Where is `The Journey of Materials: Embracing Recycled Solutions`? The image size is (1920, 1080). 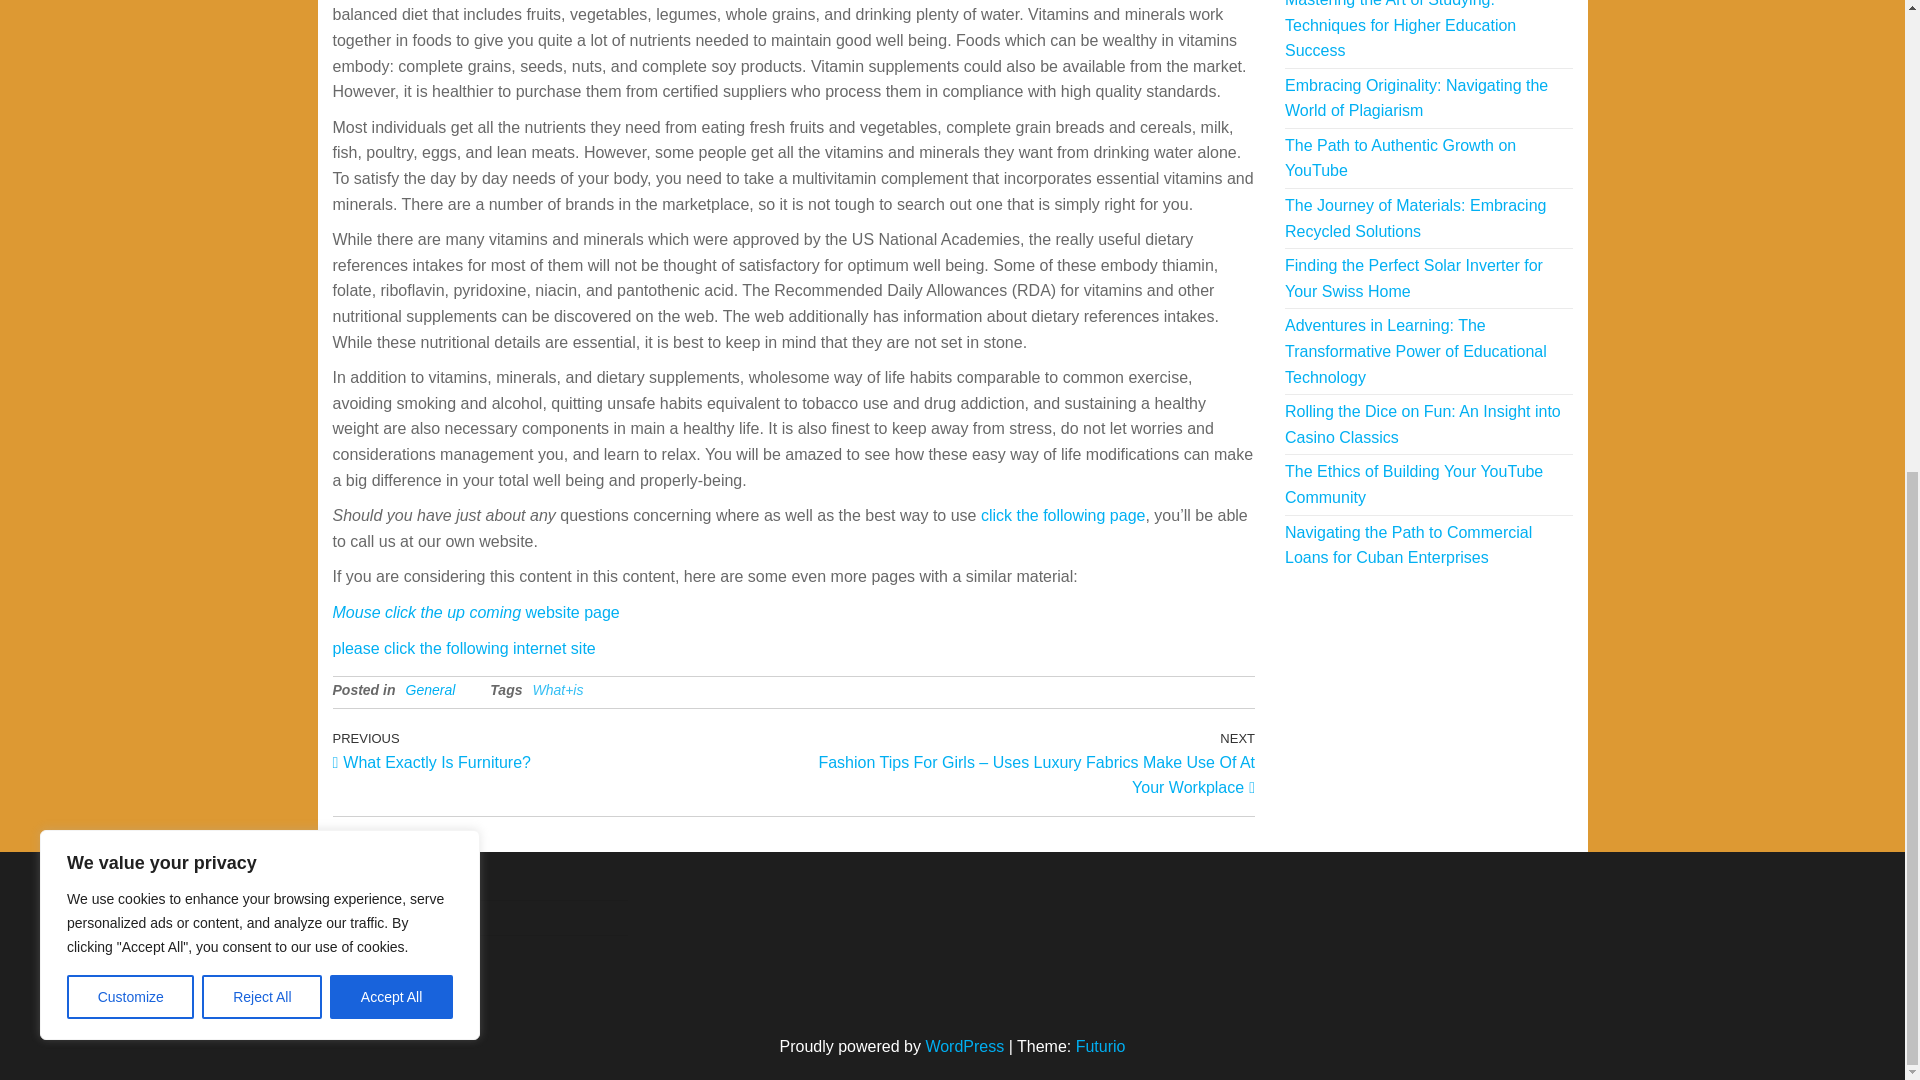
The Journey of Materials: Embracing Recycled Solutions is located at coordinates (1400, 158).